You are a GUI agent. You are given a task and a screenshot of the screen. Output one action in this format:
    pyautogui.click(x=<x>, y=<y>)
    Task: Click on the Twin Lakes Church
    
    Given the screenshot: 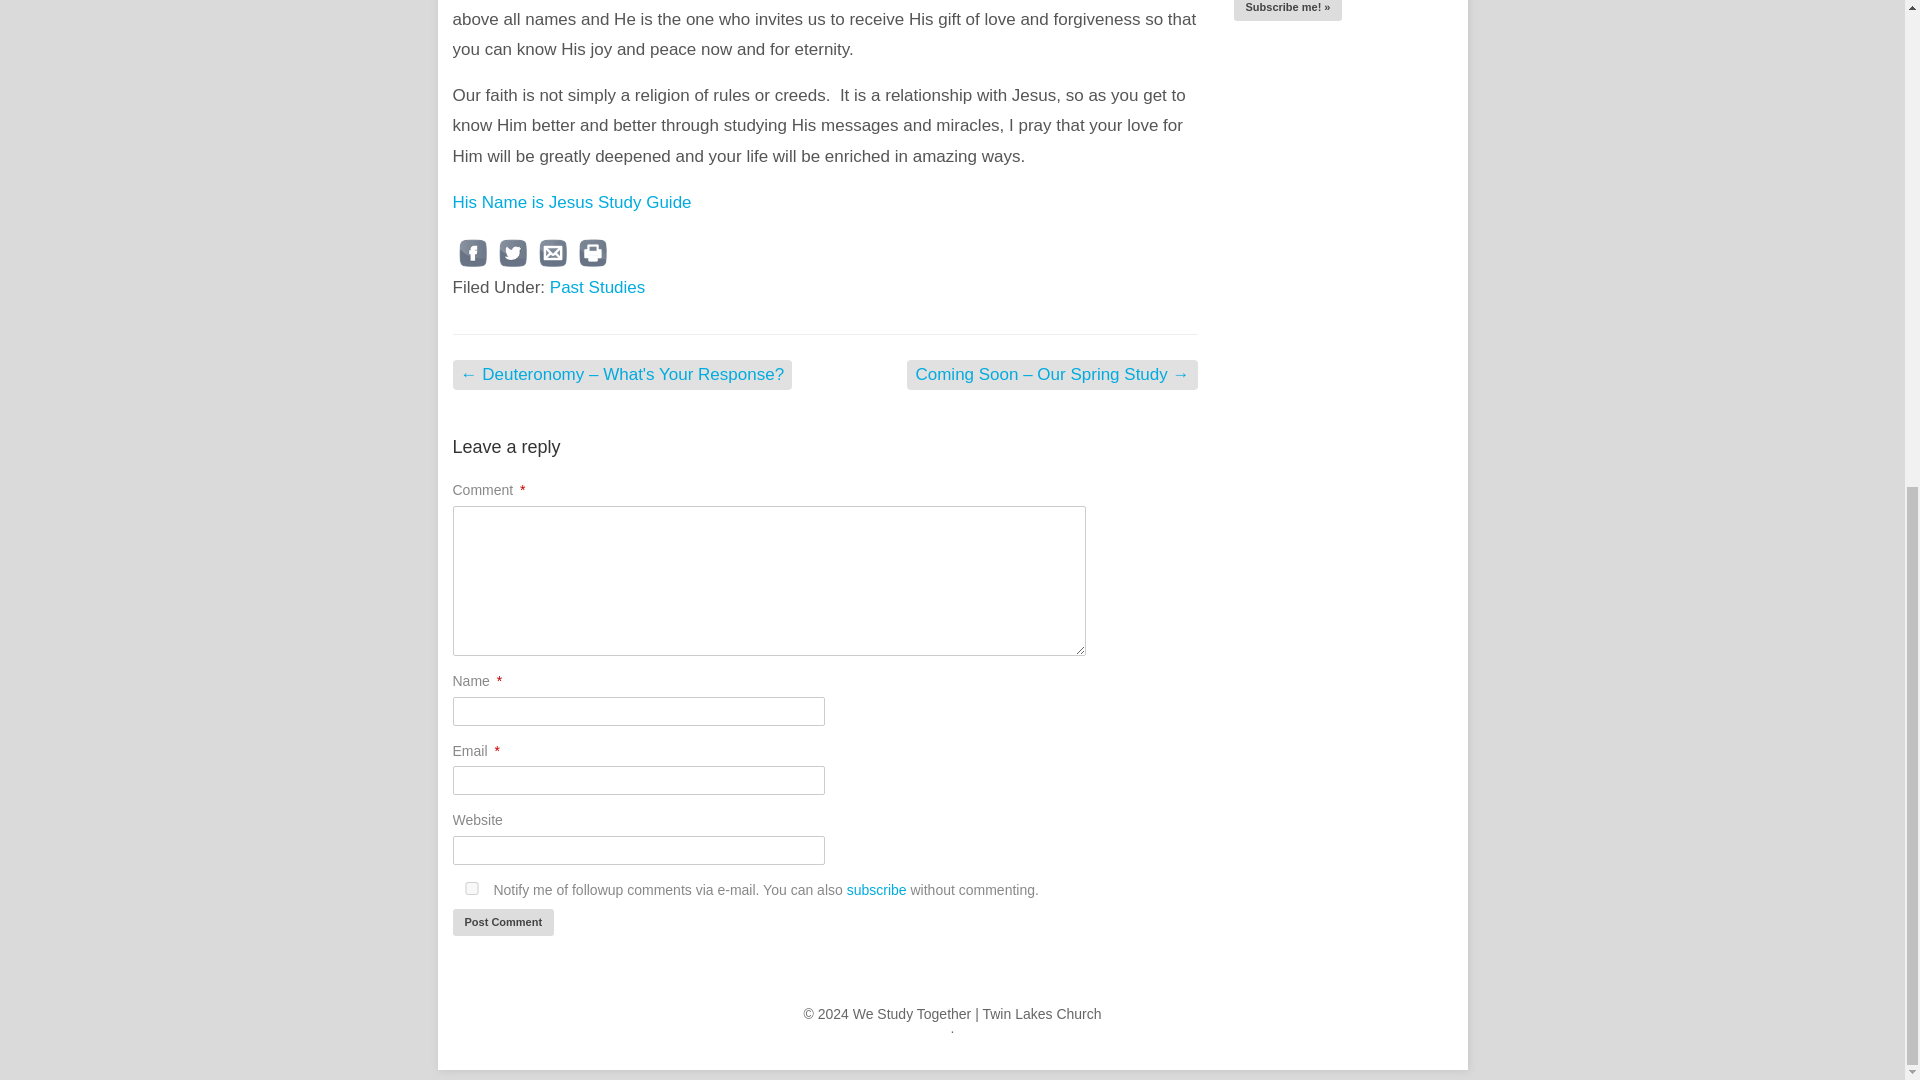 What is the action you would take?
    pyautogui.click(x=1040, y=1013)
    